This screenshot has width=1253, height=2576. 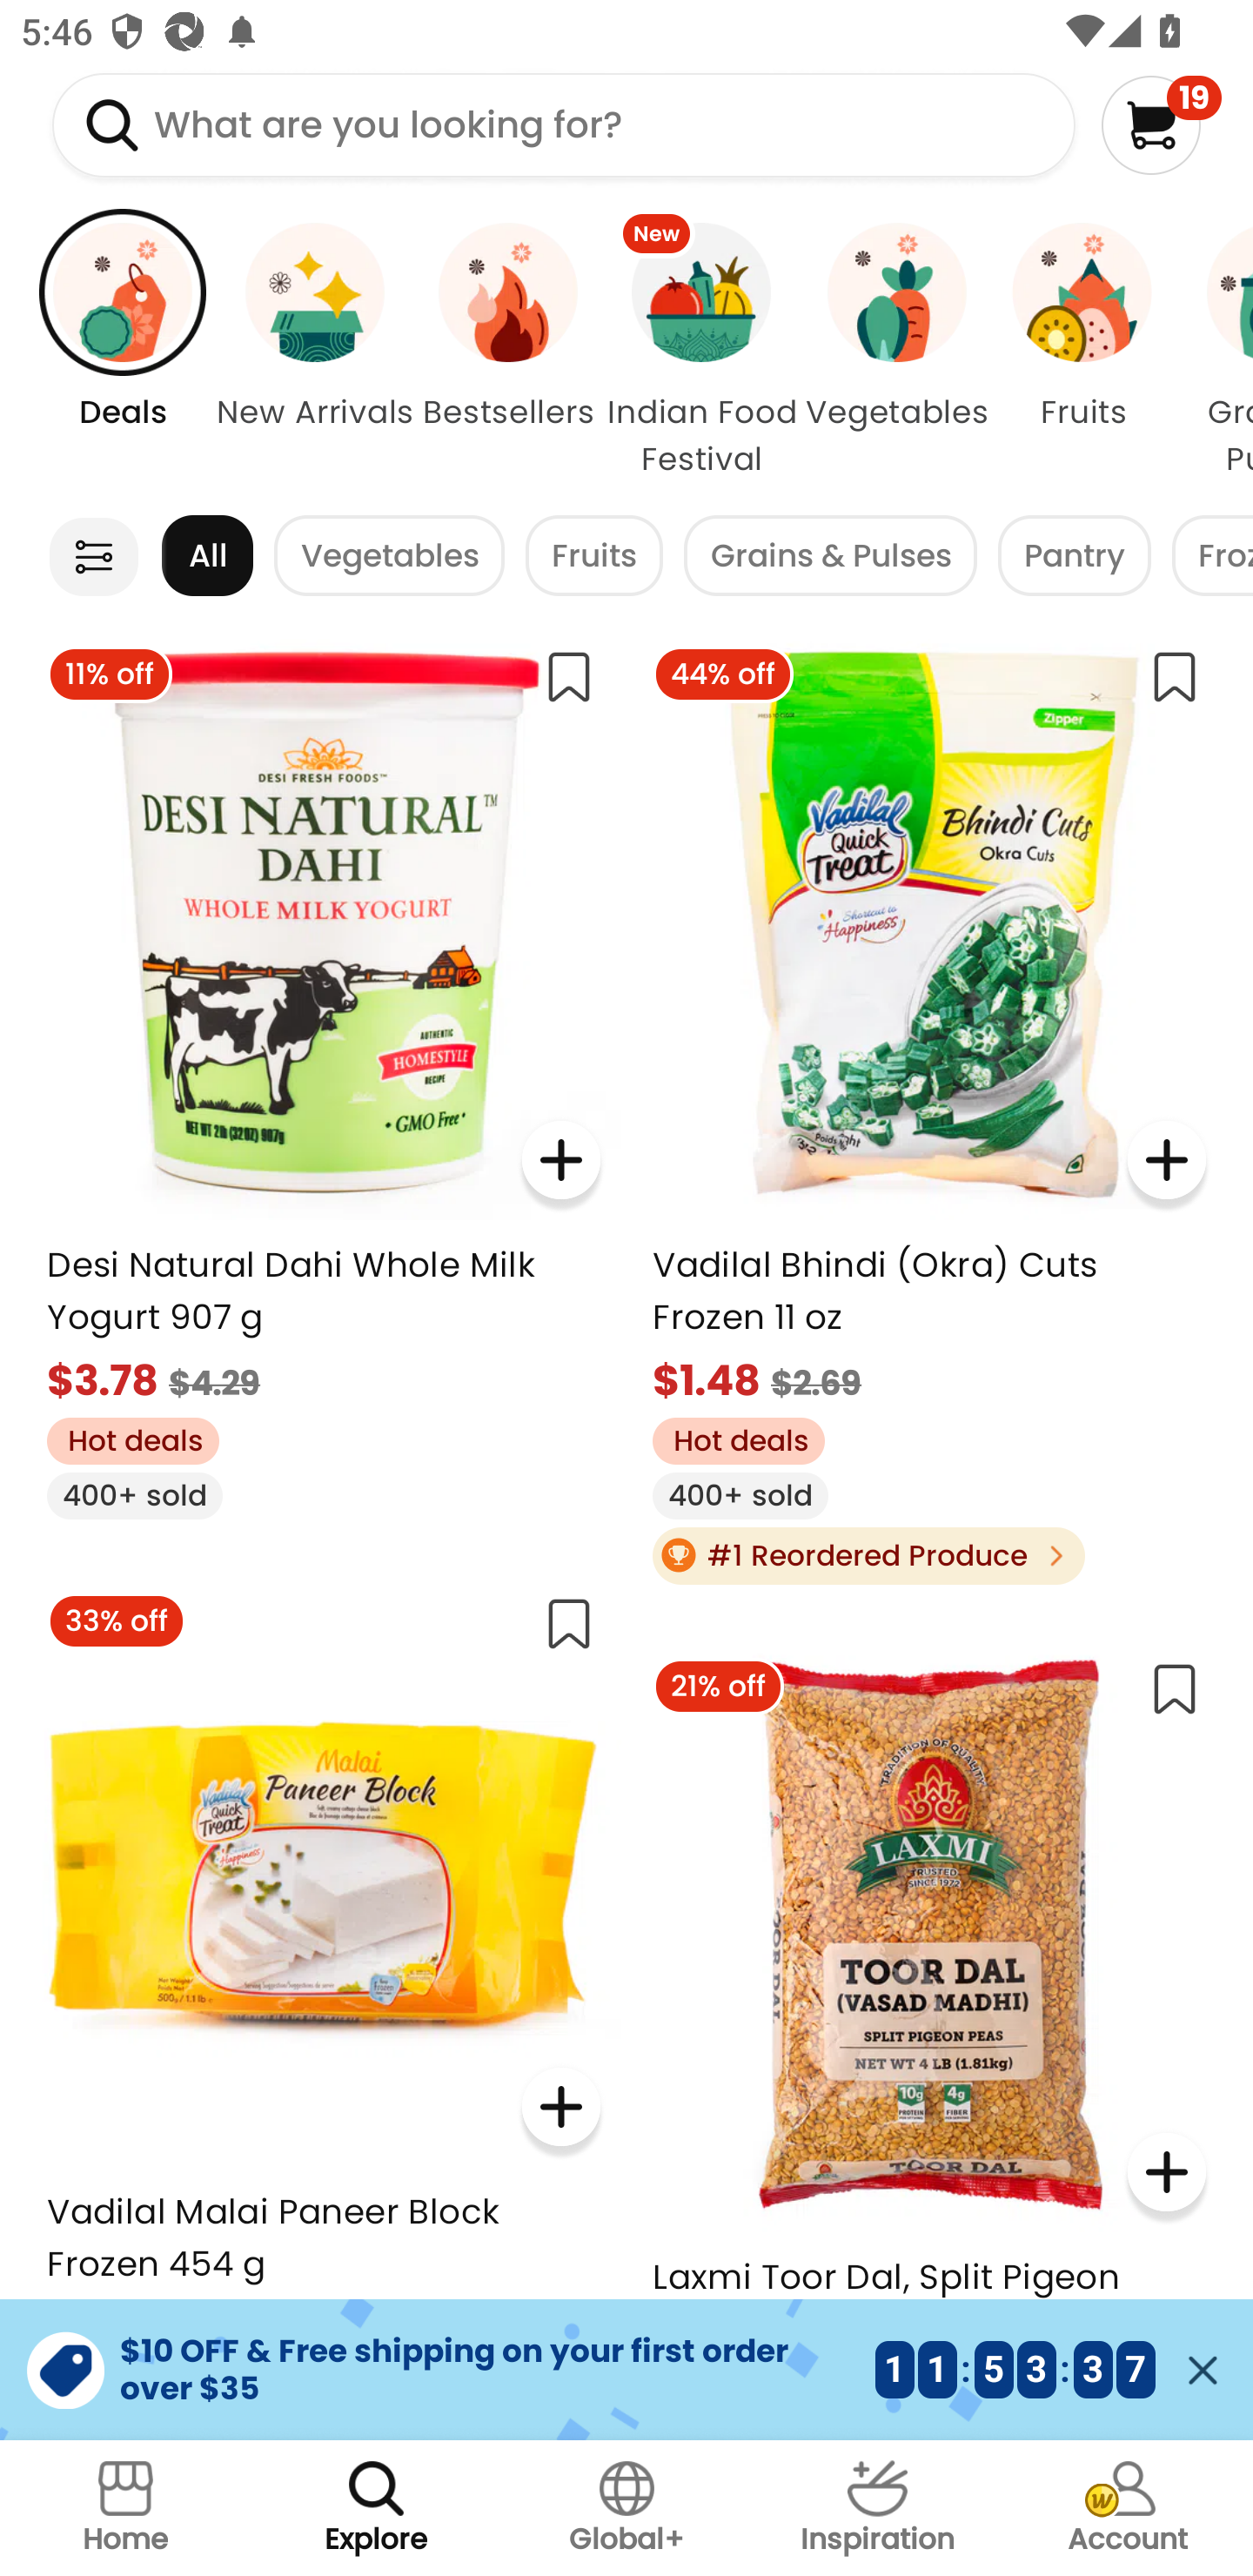 What do you see at coordinates (1083, 352) in the screenshot?
I see `Fruits` at bounding box center [1083, 352].